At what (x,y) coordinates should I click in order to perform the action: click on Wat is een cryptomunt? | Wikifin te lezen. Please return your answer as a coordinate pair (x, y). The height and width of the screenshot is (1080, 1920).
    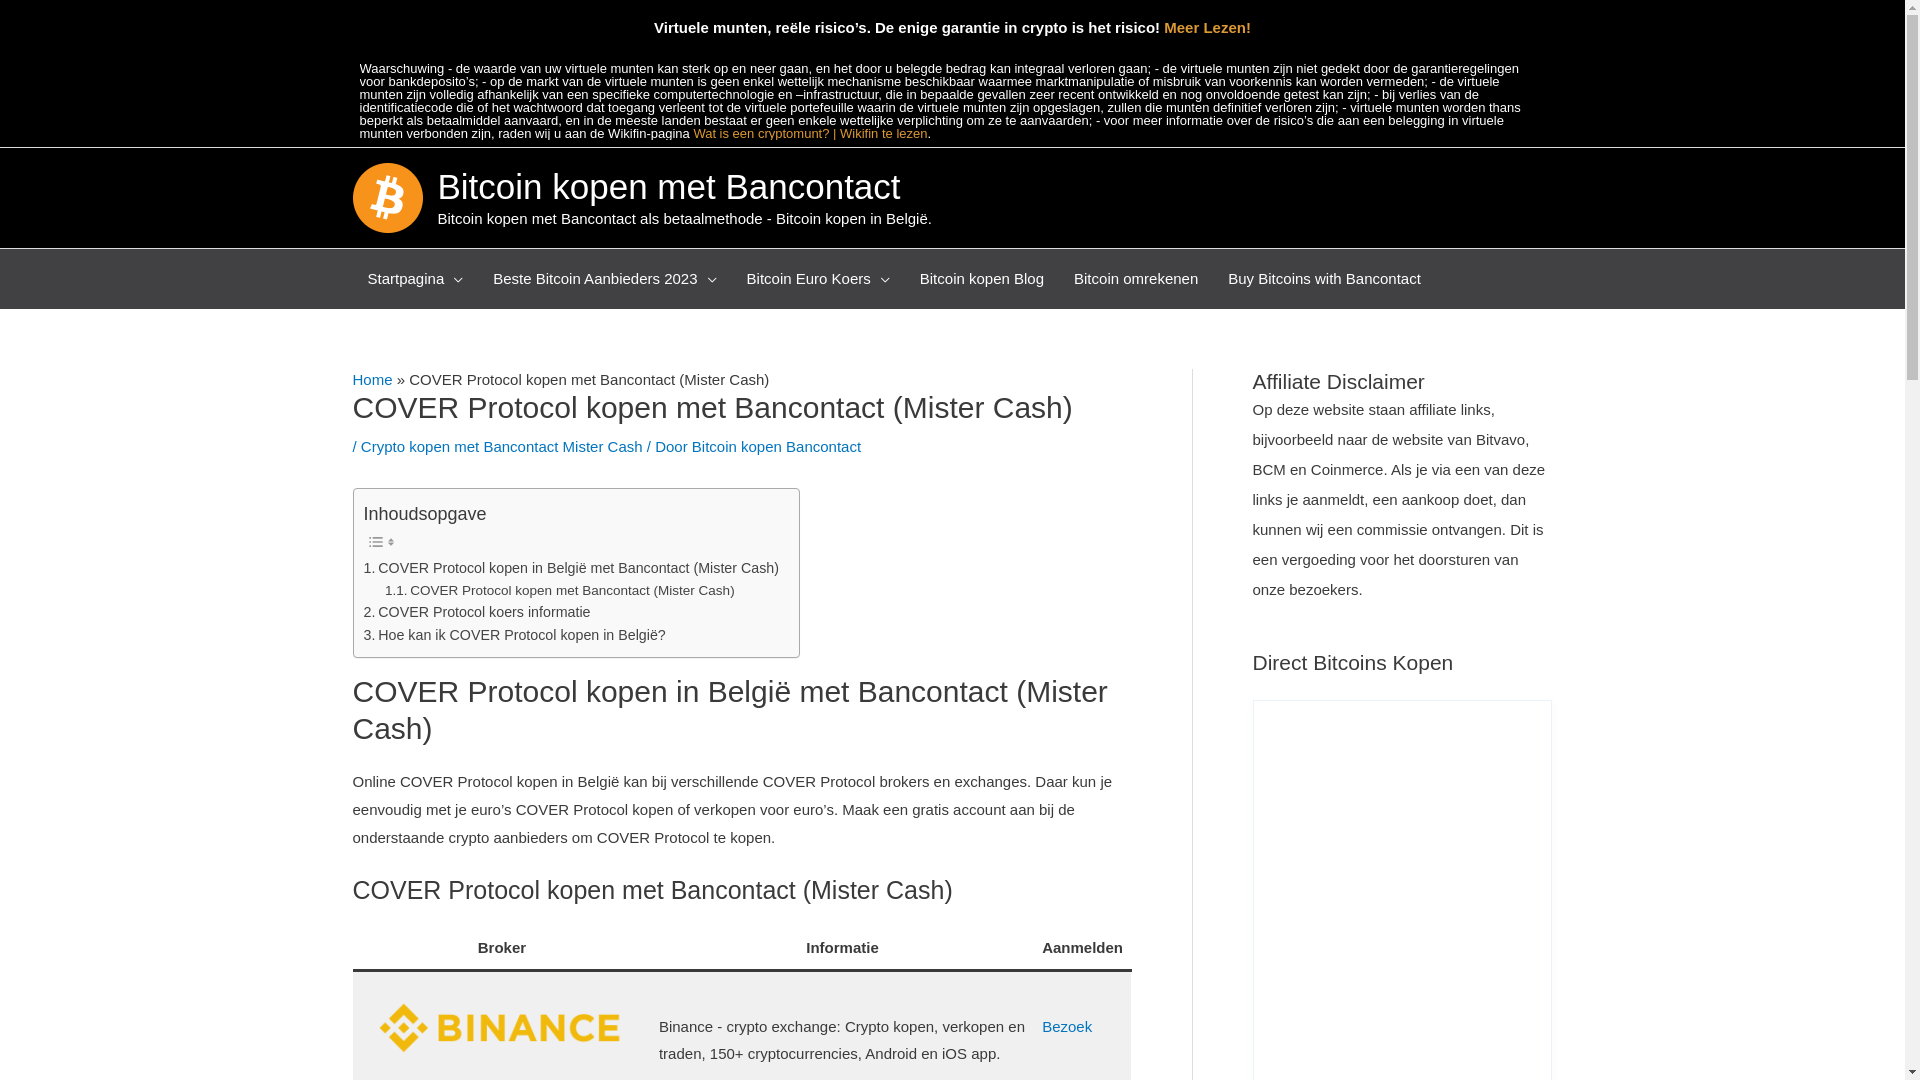
    Looking at the image, I should click on (810, 134).